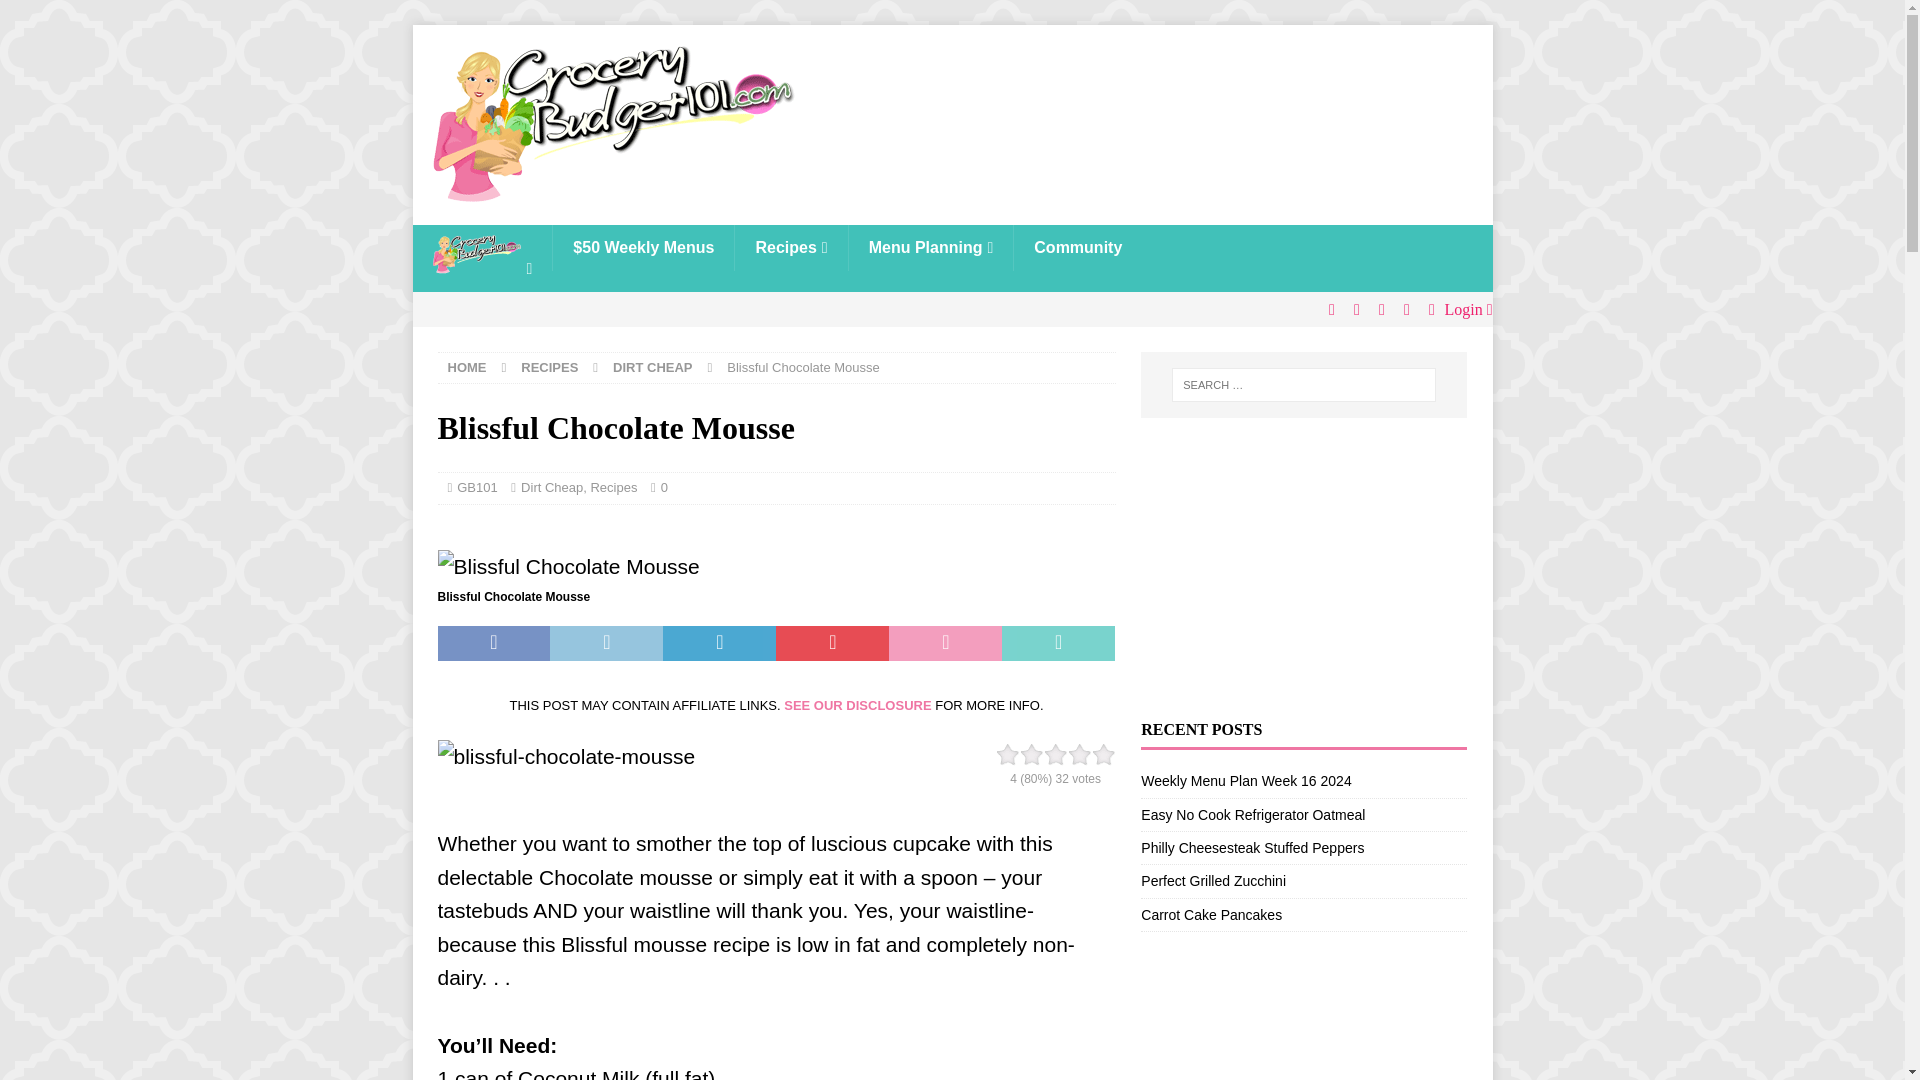 The width and height of the screenshot is (1920, 1080). Describe the element at coordinates (930, 248) in the screenshot. I see `Menu Planning` at that location.